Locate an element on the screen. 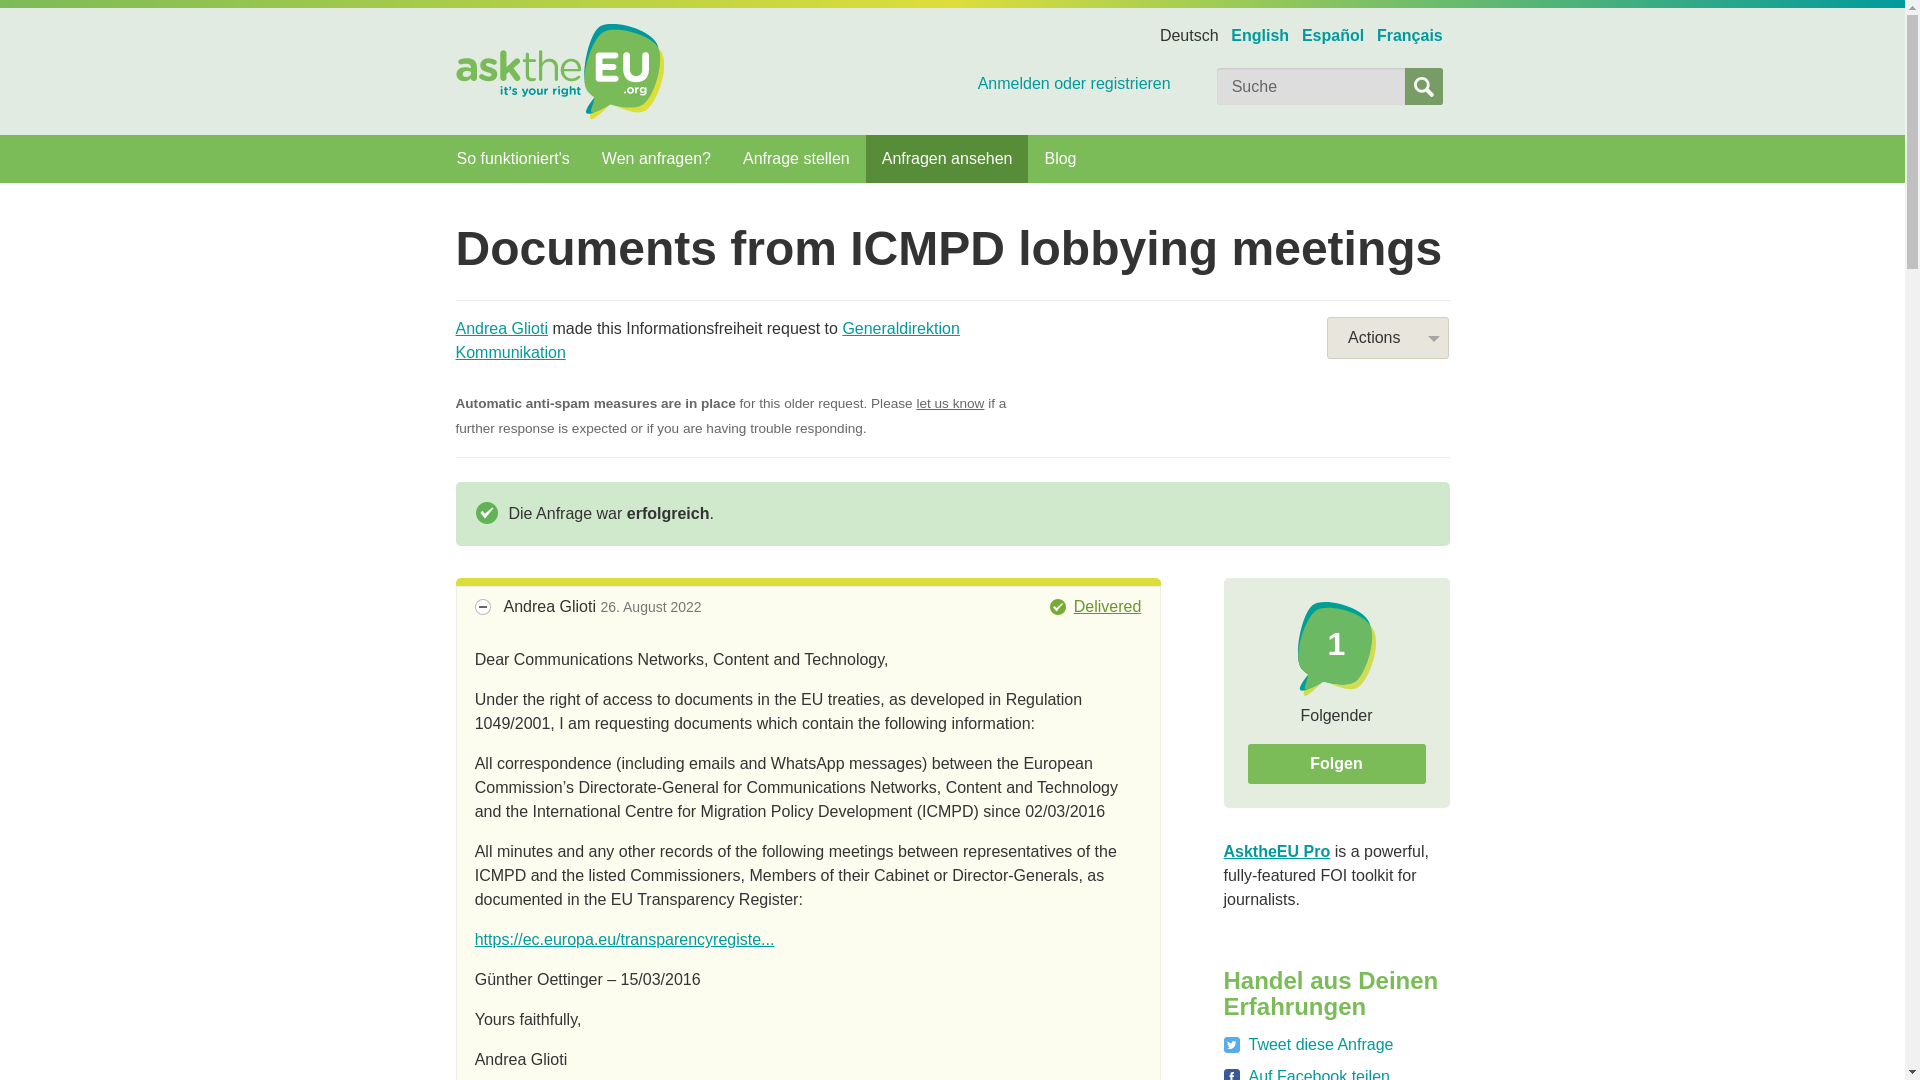 Image resolution: width=1920 pixels, height=1080 pixels. Andrea Glioti is located at coordinates (502, 328).